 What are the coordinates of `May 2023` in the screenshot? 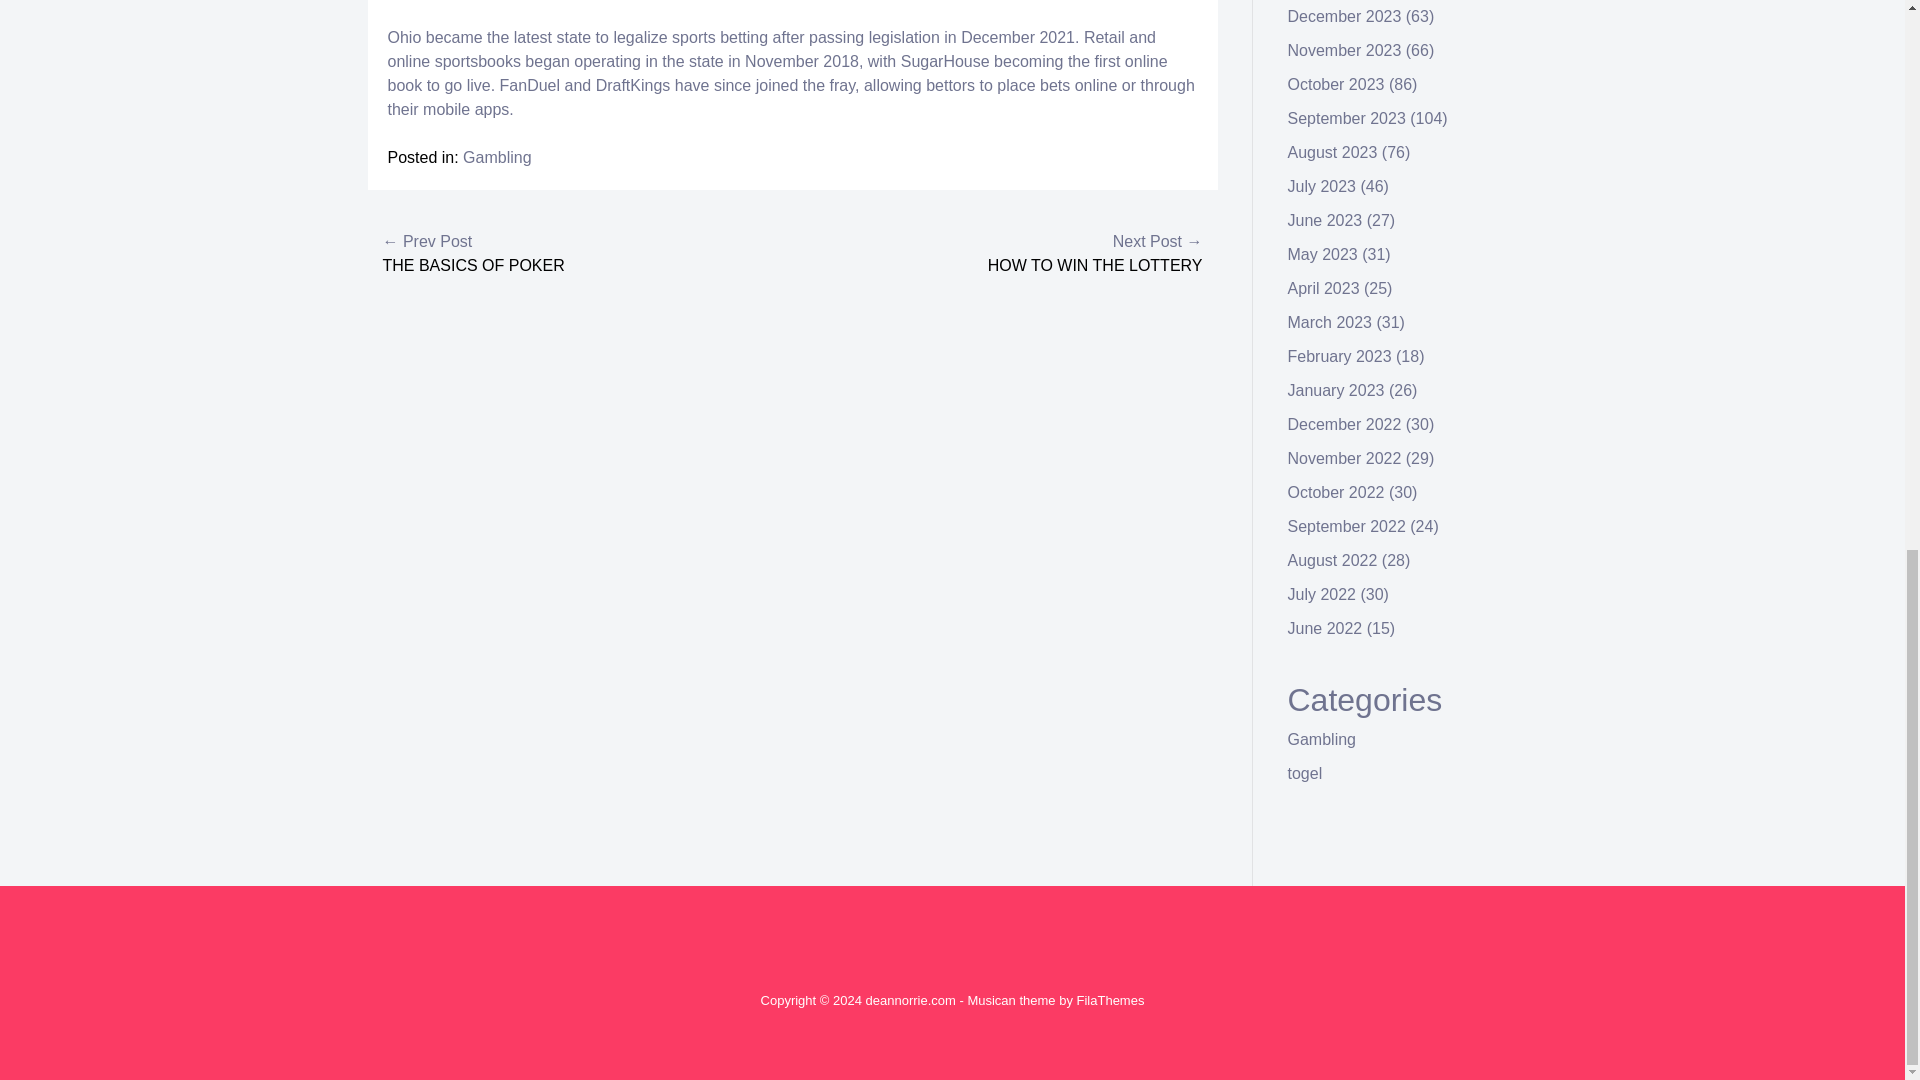 It's located at (1322, 254).